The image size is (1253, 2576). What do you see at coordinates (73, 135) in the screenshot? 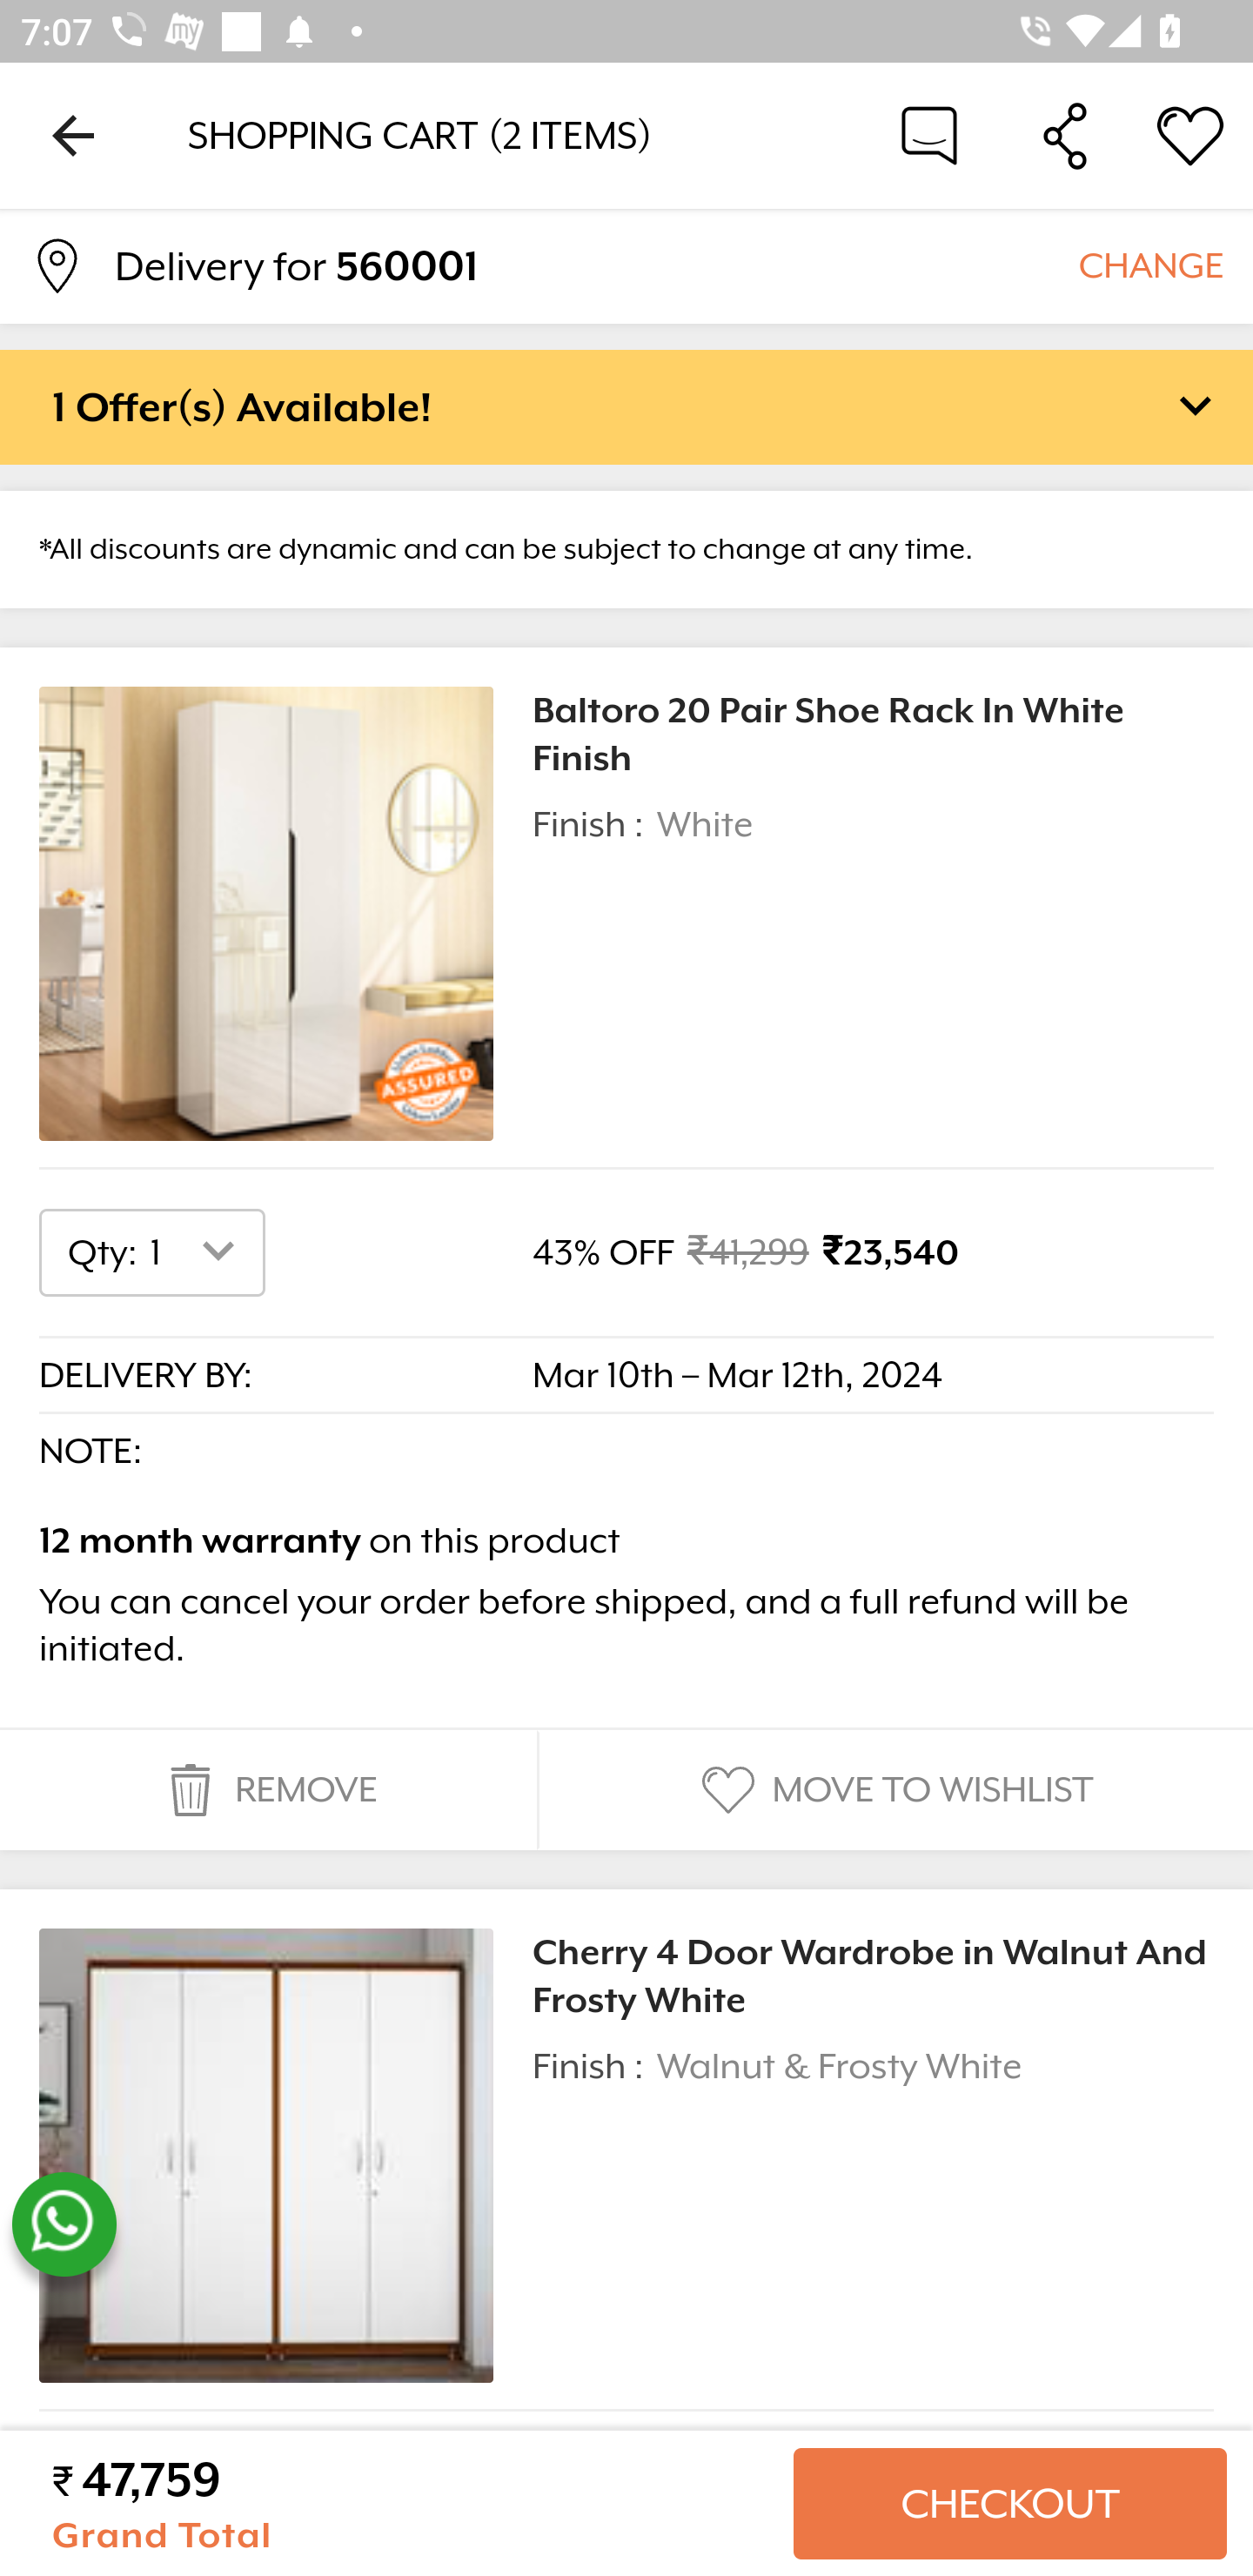
I see `Navigate up` at bounding box center [73, 135].